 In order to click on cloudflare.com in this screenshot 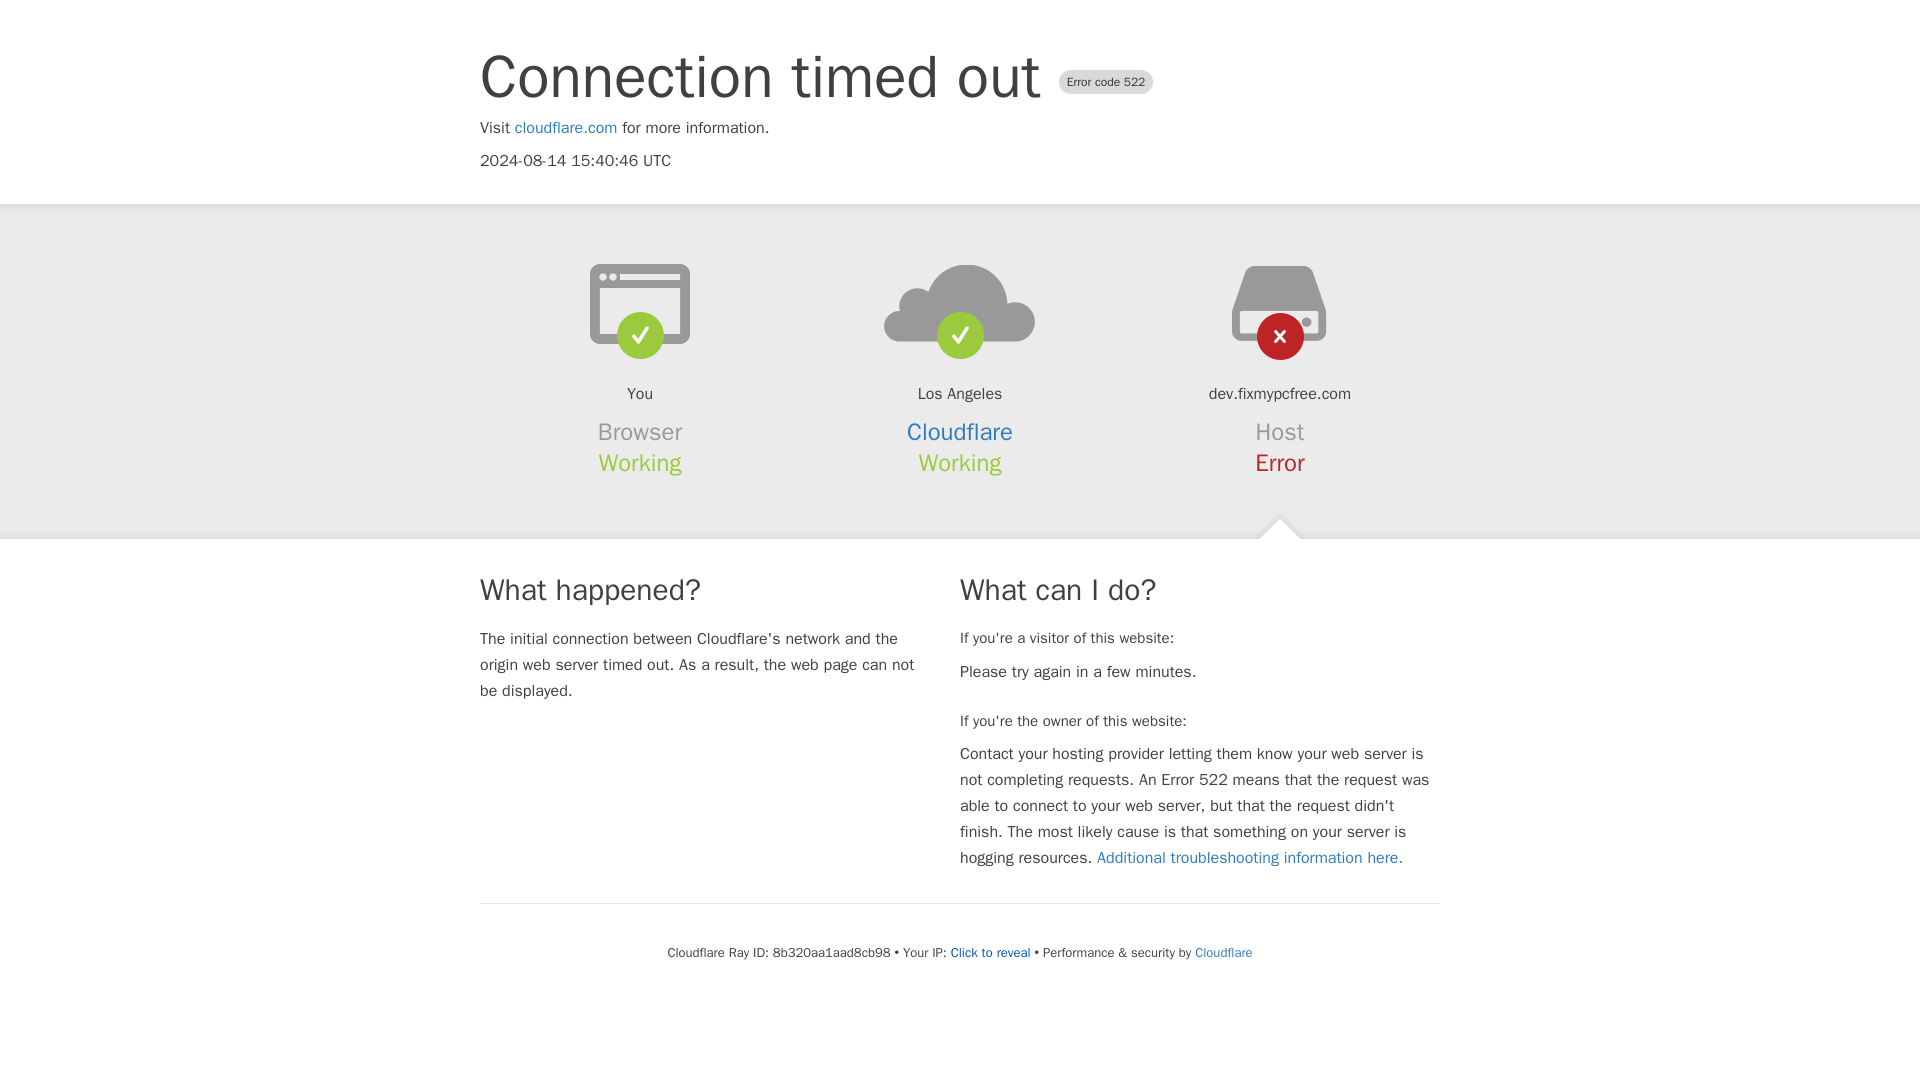, I will do `click(566, 128)`.